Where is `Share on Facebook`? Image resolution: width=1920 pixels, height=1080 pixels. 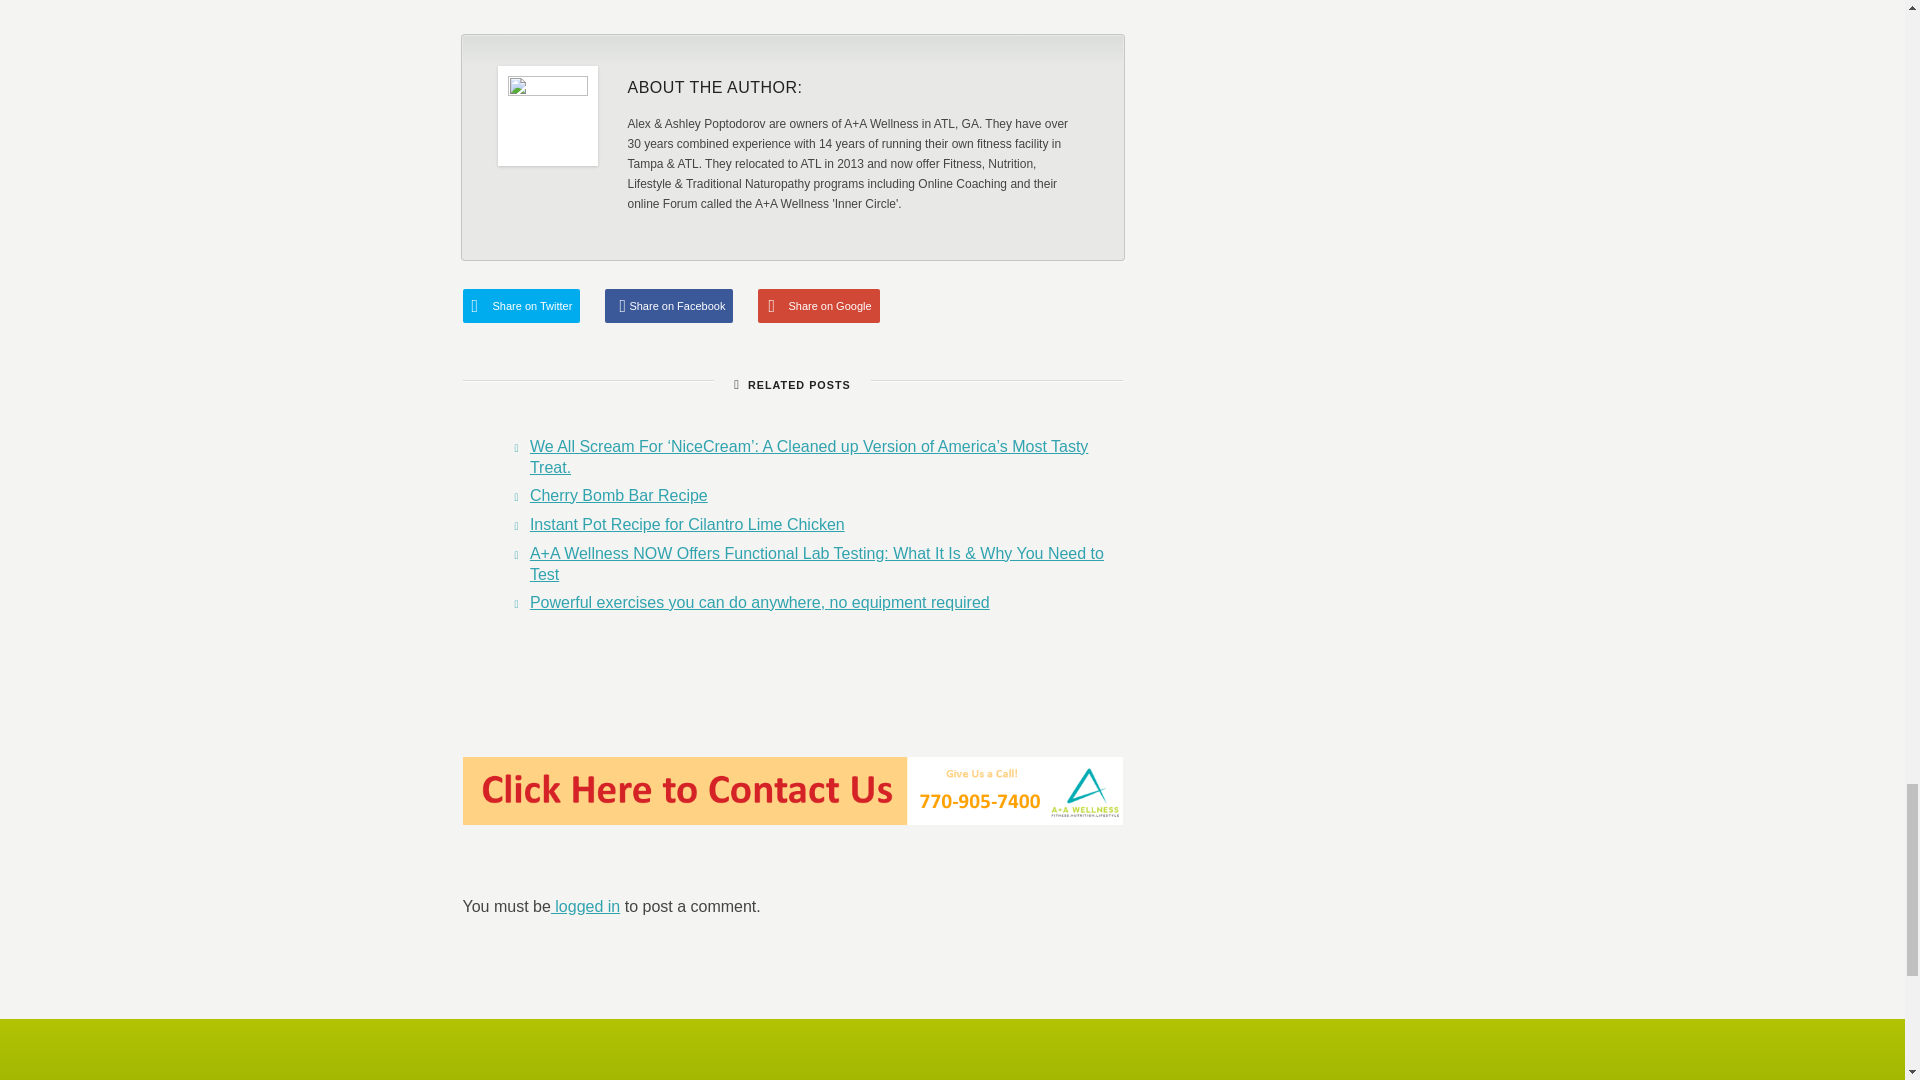
Share on Facebook is located at coordinates (668, 306).